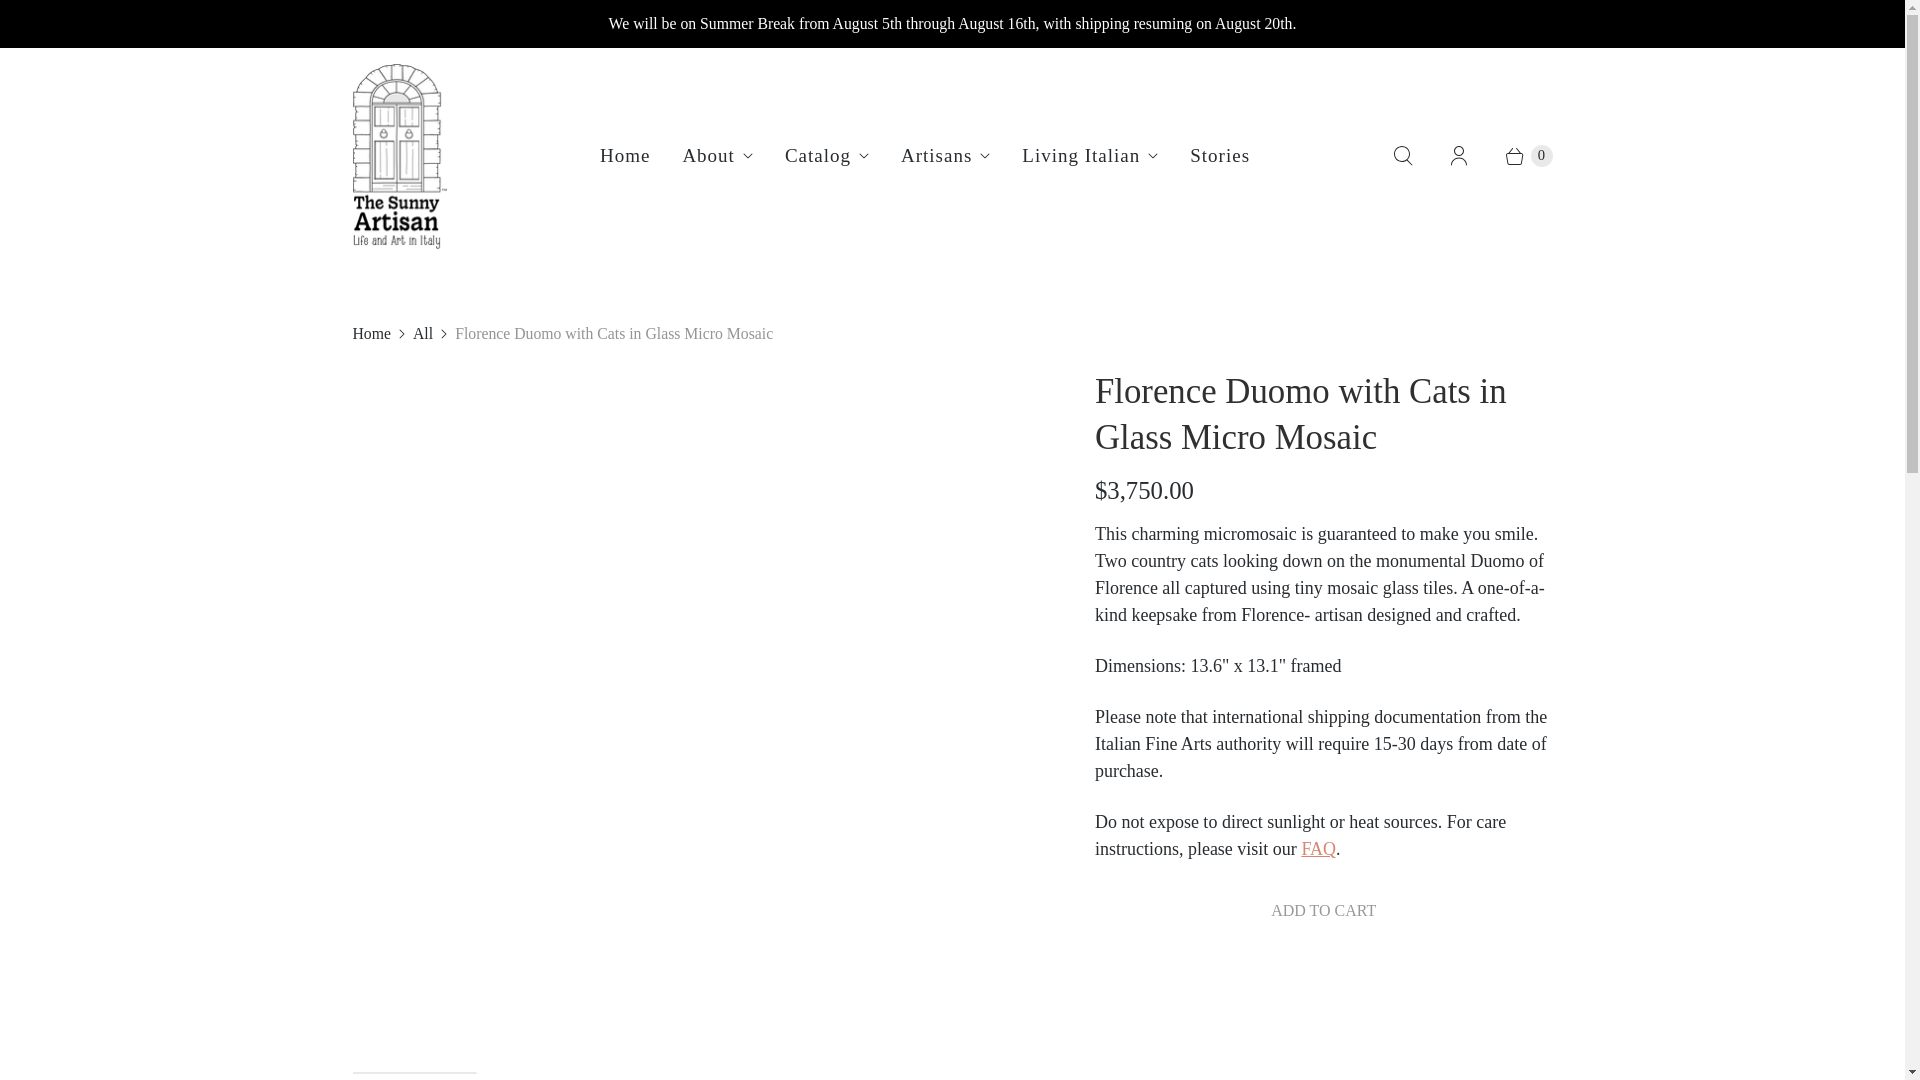 The width and height of the screenshot is (1920, 1080). Describe the element at coordinates (1518, 156) in the screenshot. I see `0` at that location.